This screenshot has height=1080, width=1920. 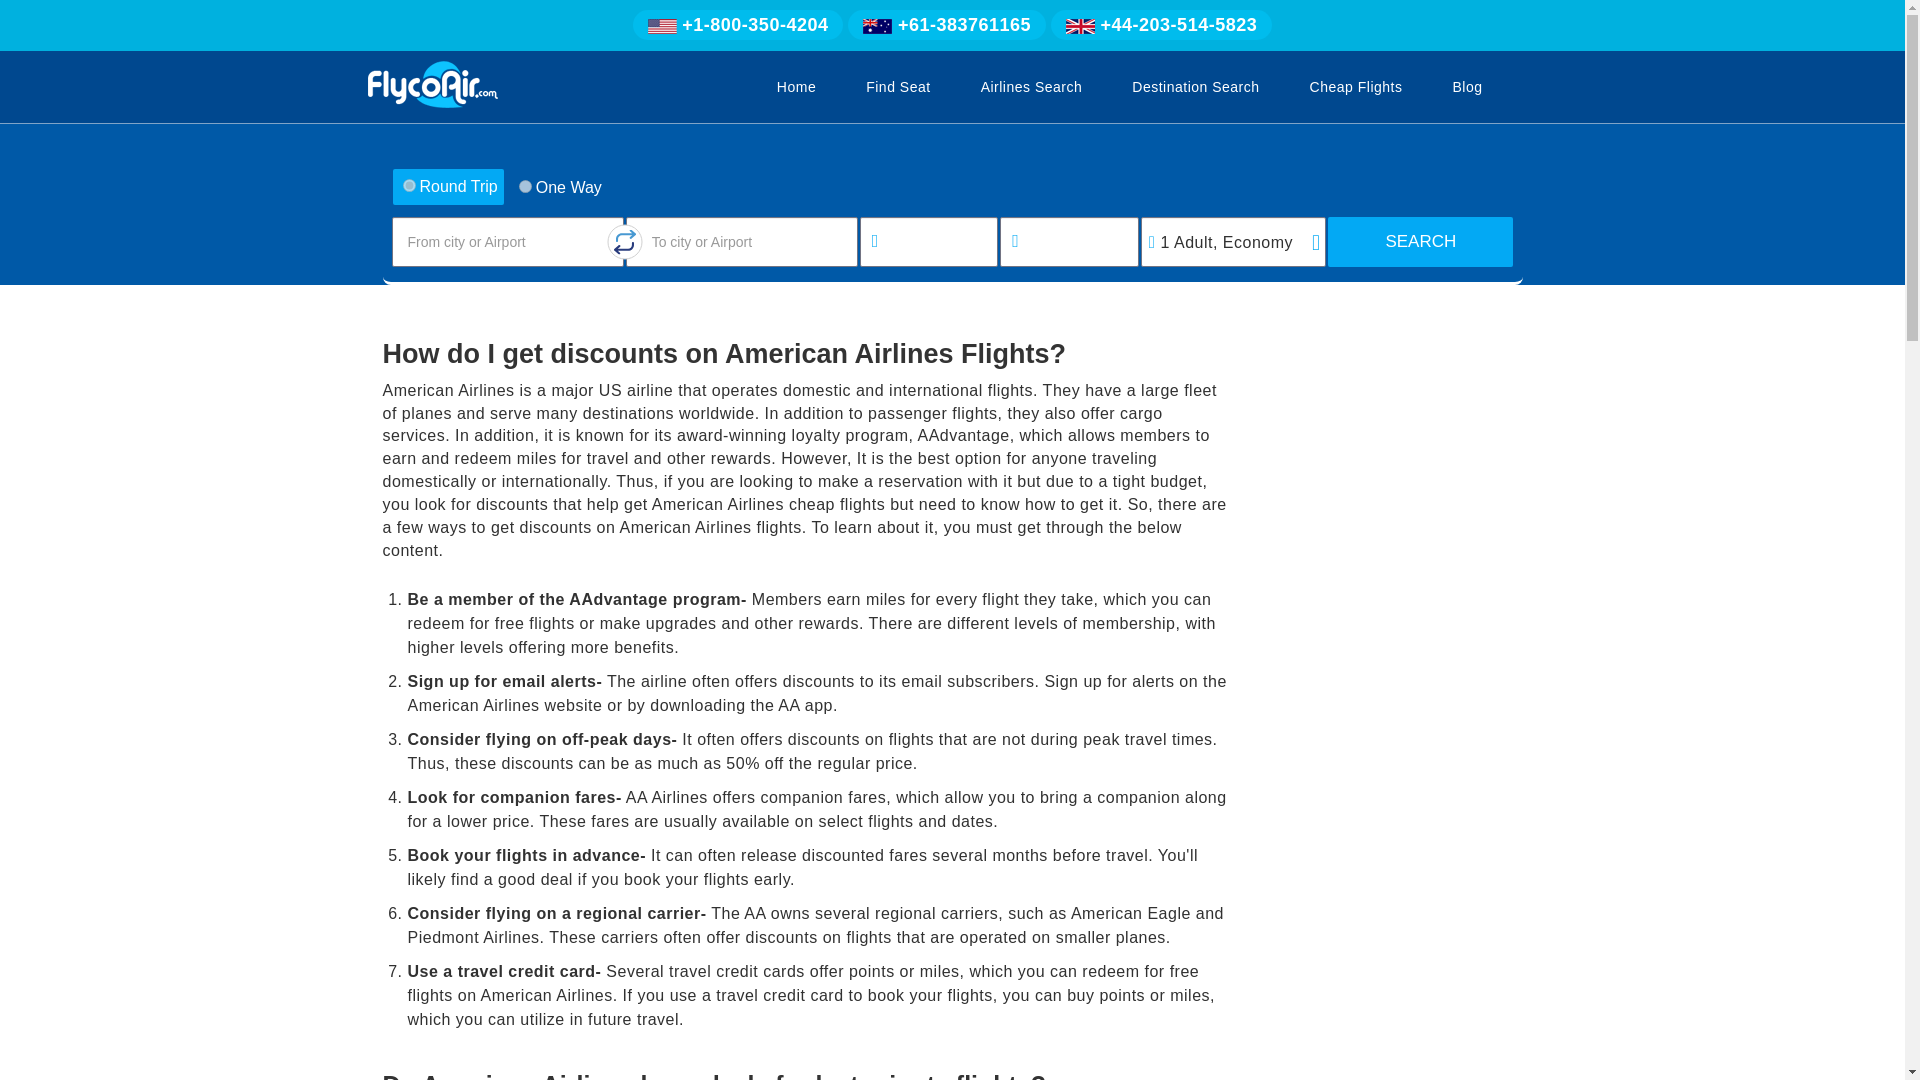 What do you see at coordinates (1195, 86) in the screenshot?
I see `Destination Search` at bounding box center [1195, 86].